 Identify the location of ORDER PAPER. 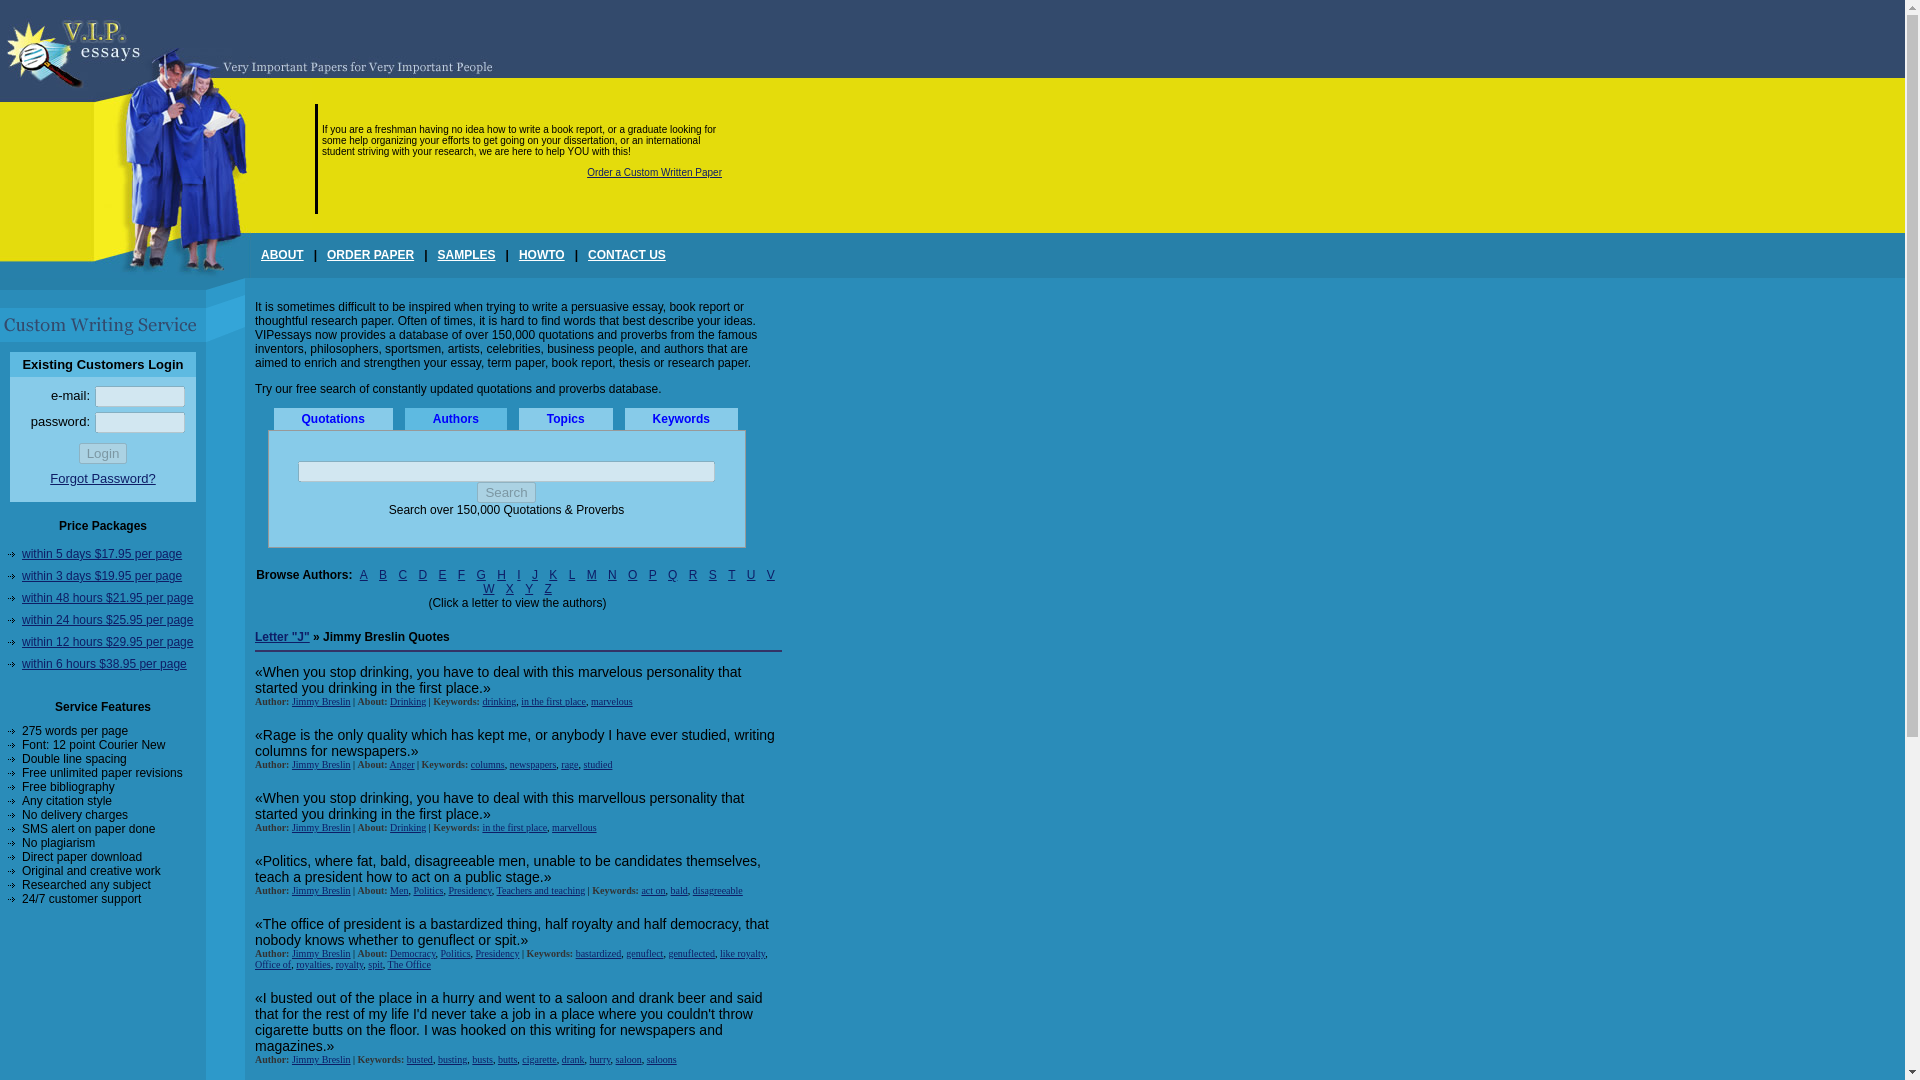
(370, 255).